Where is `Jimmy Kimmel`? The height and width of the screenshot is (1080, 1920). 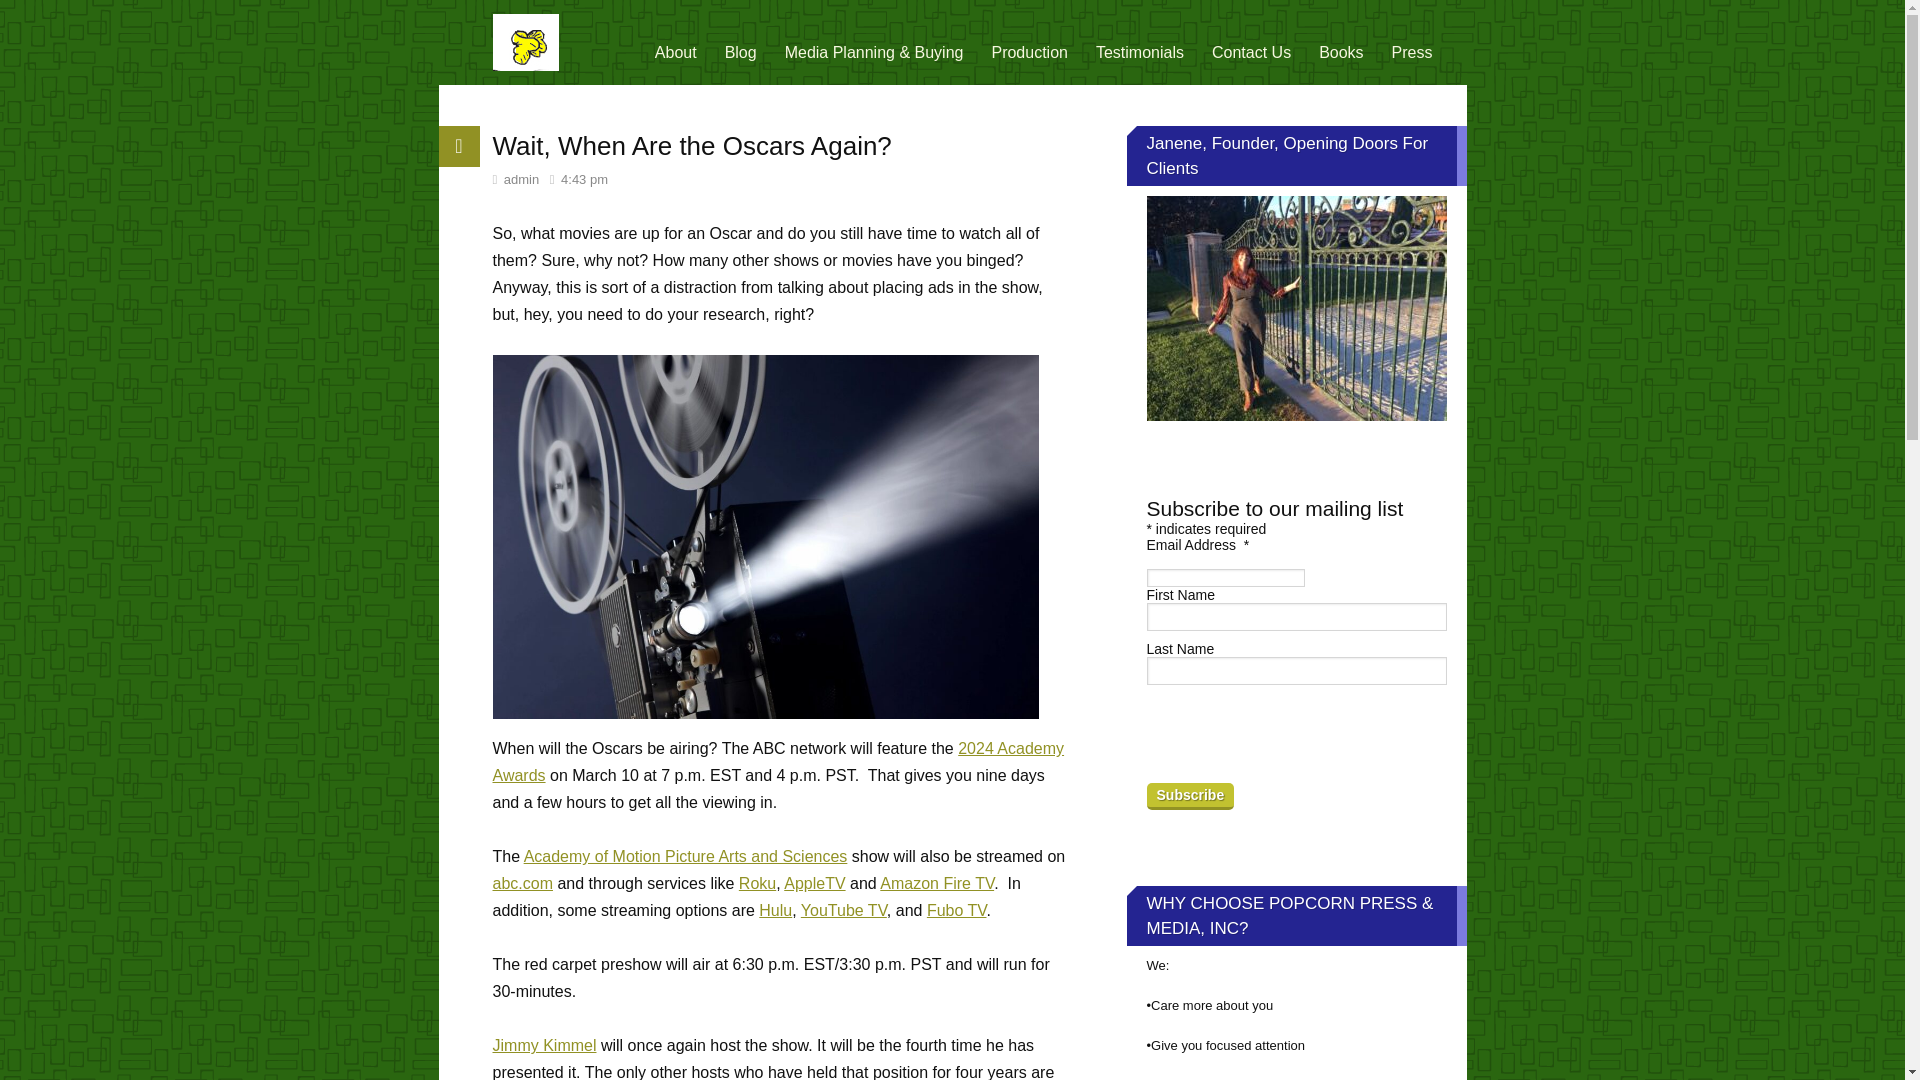
Jimmy Kimmel is located at coordinates (543, 1045).